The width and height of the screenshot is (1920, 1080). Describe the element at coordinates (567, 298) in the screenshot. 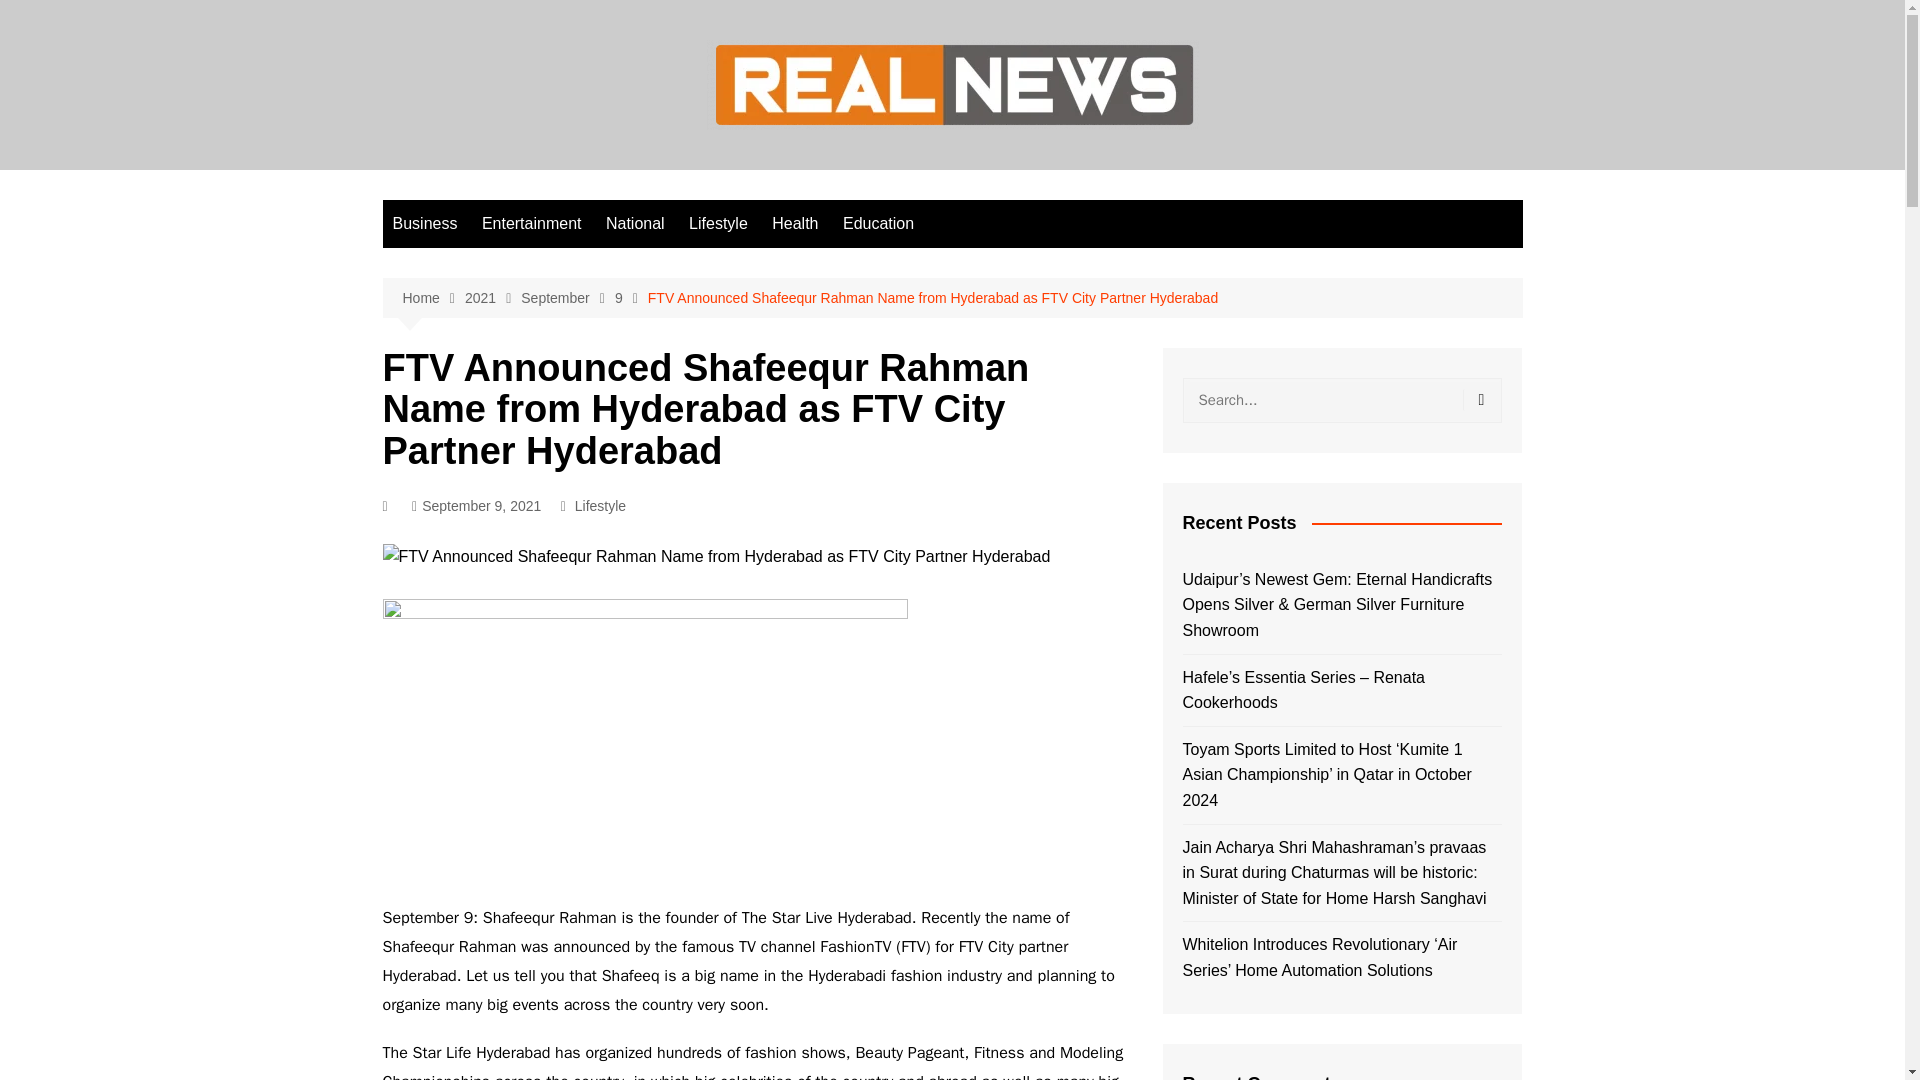

I see `September` at that location.